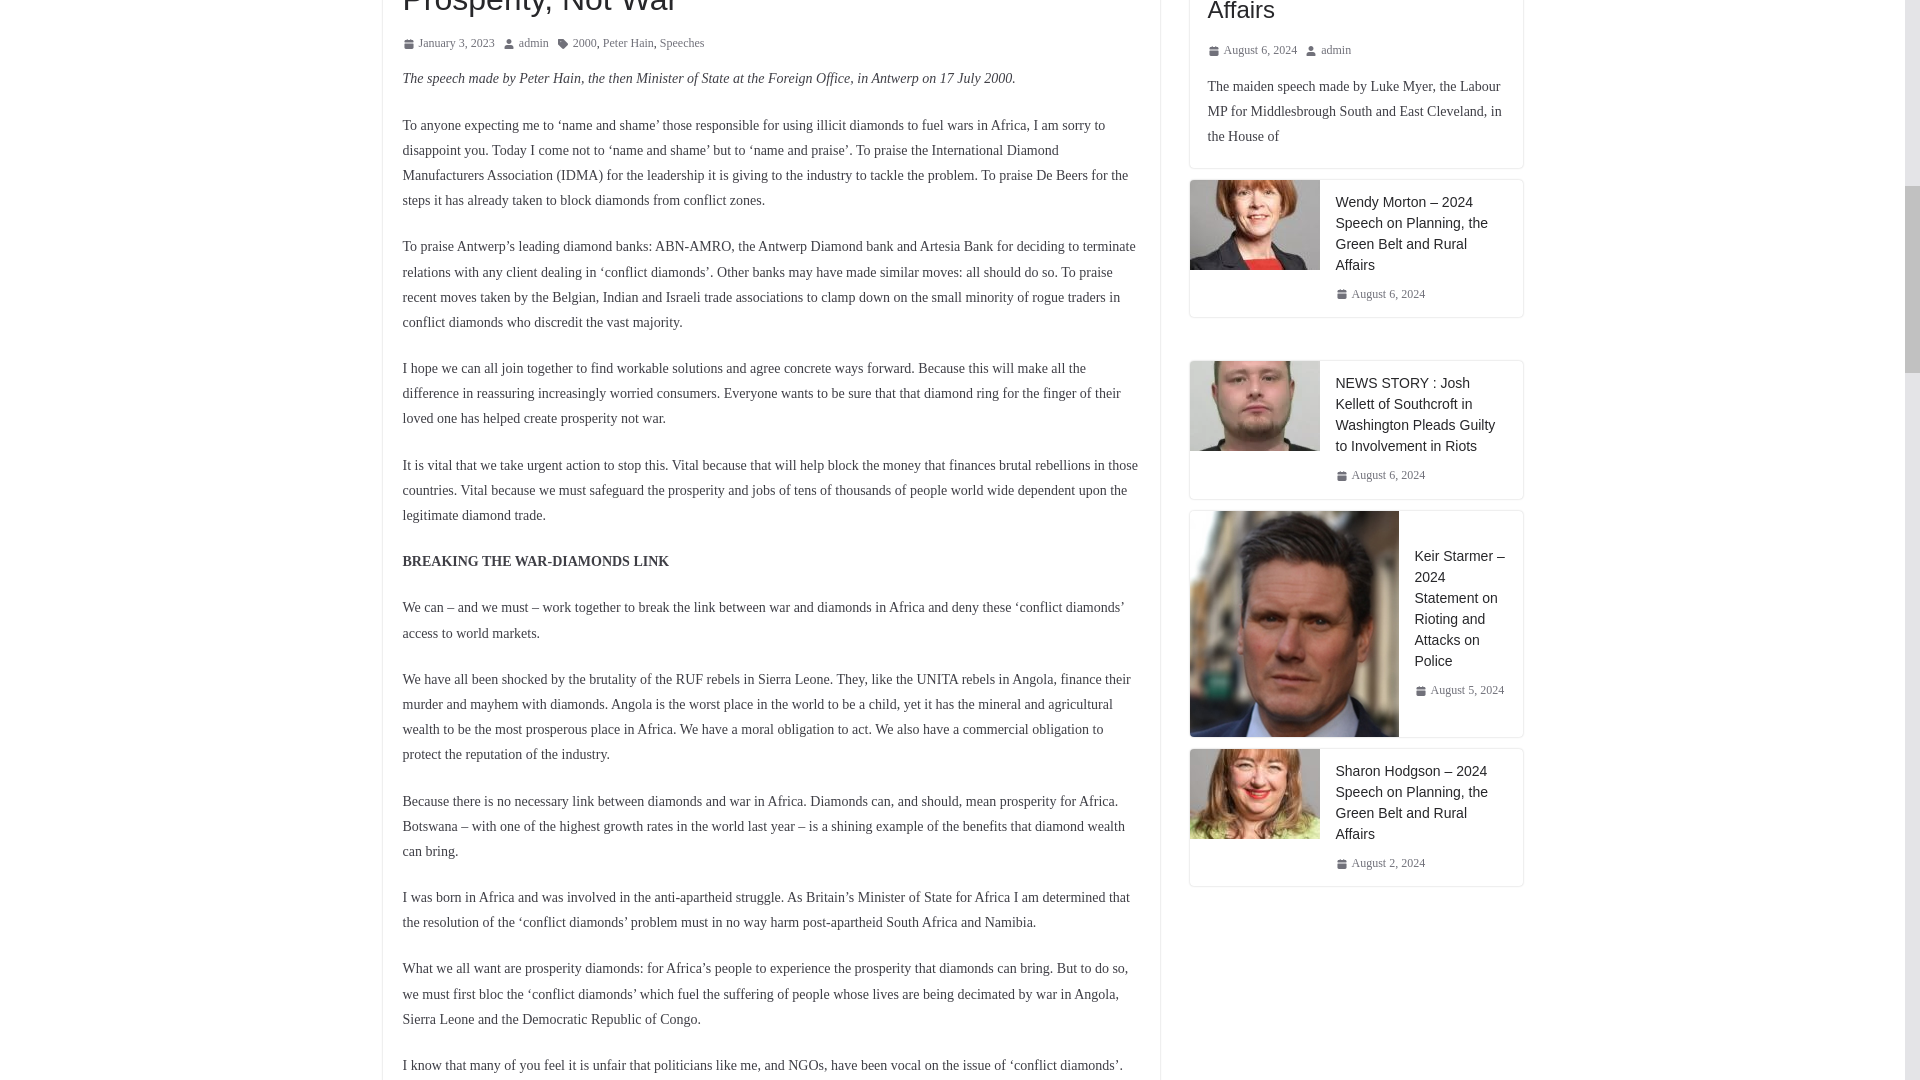  I want to click on January 3, 2023, so click(447, 44).